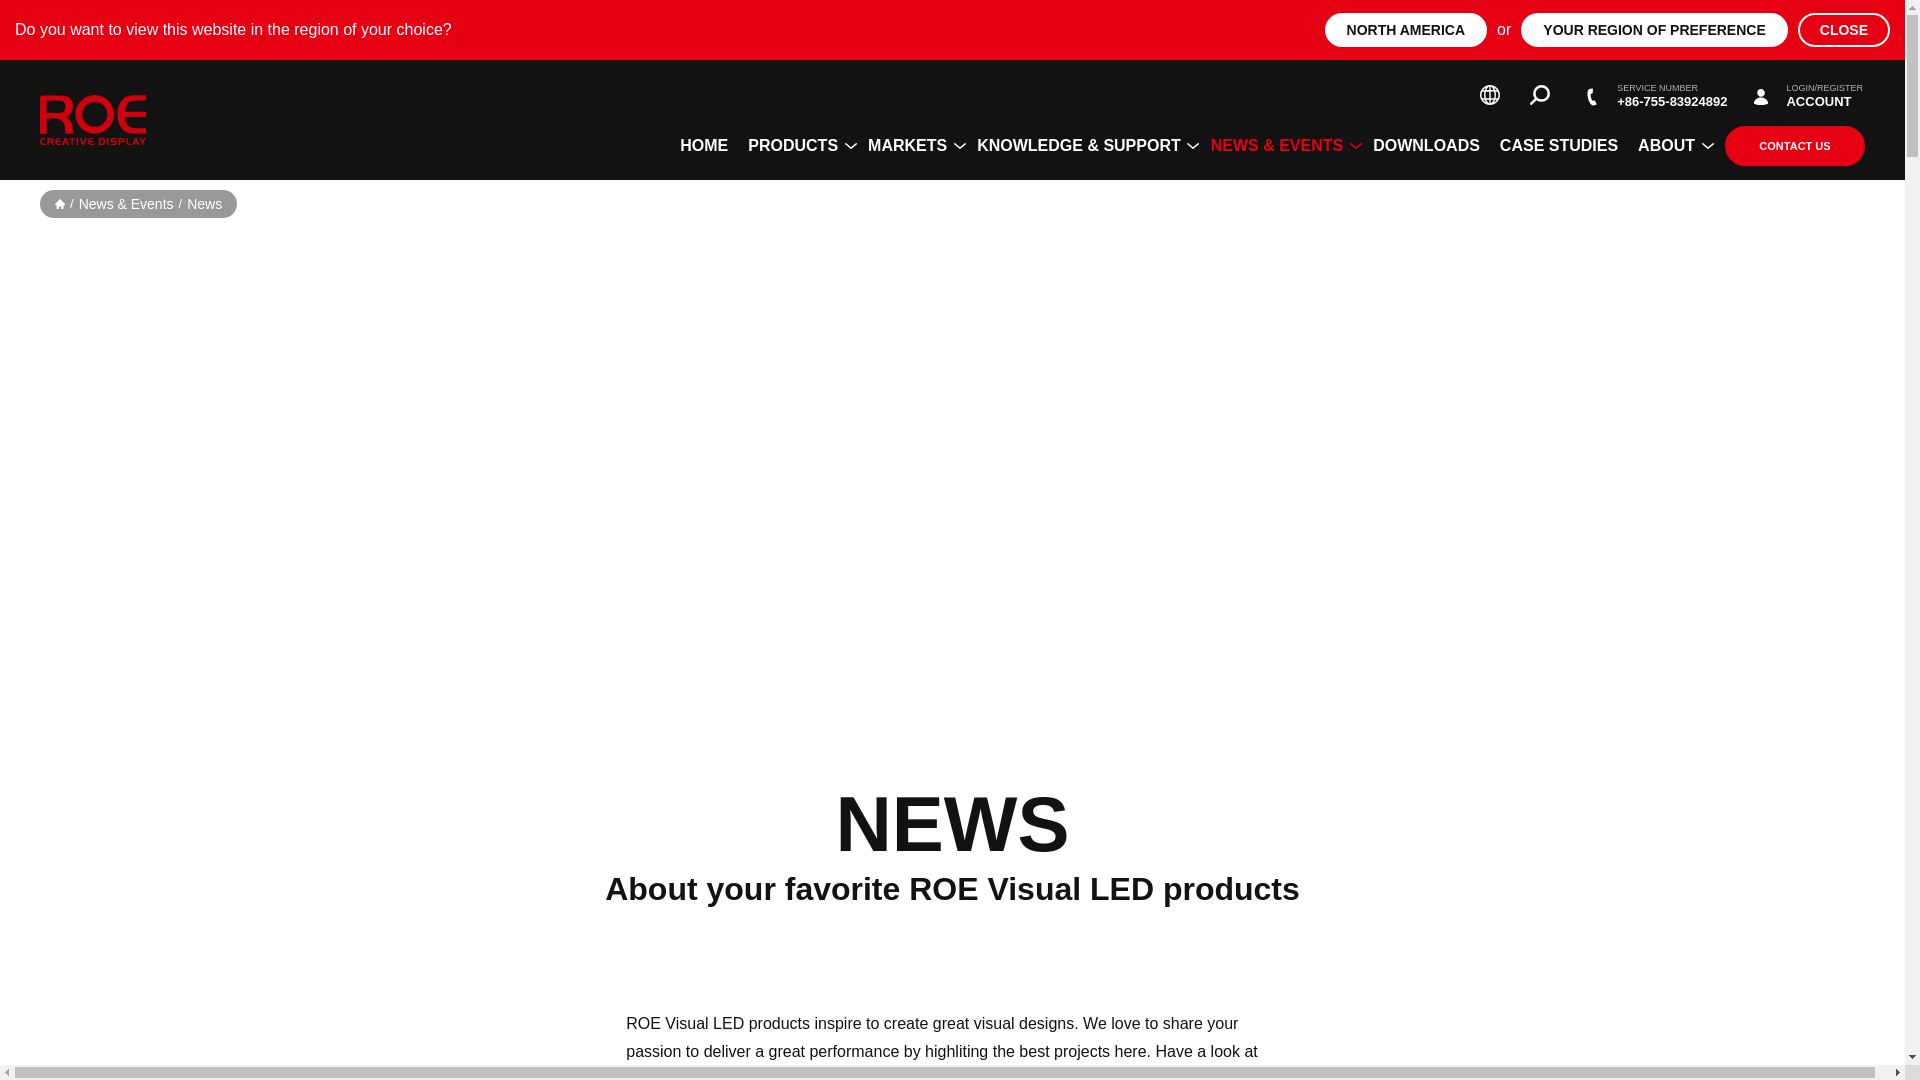 This screenshot has width=1920, height=1080. I want to click on Search, so click(1540, 94).